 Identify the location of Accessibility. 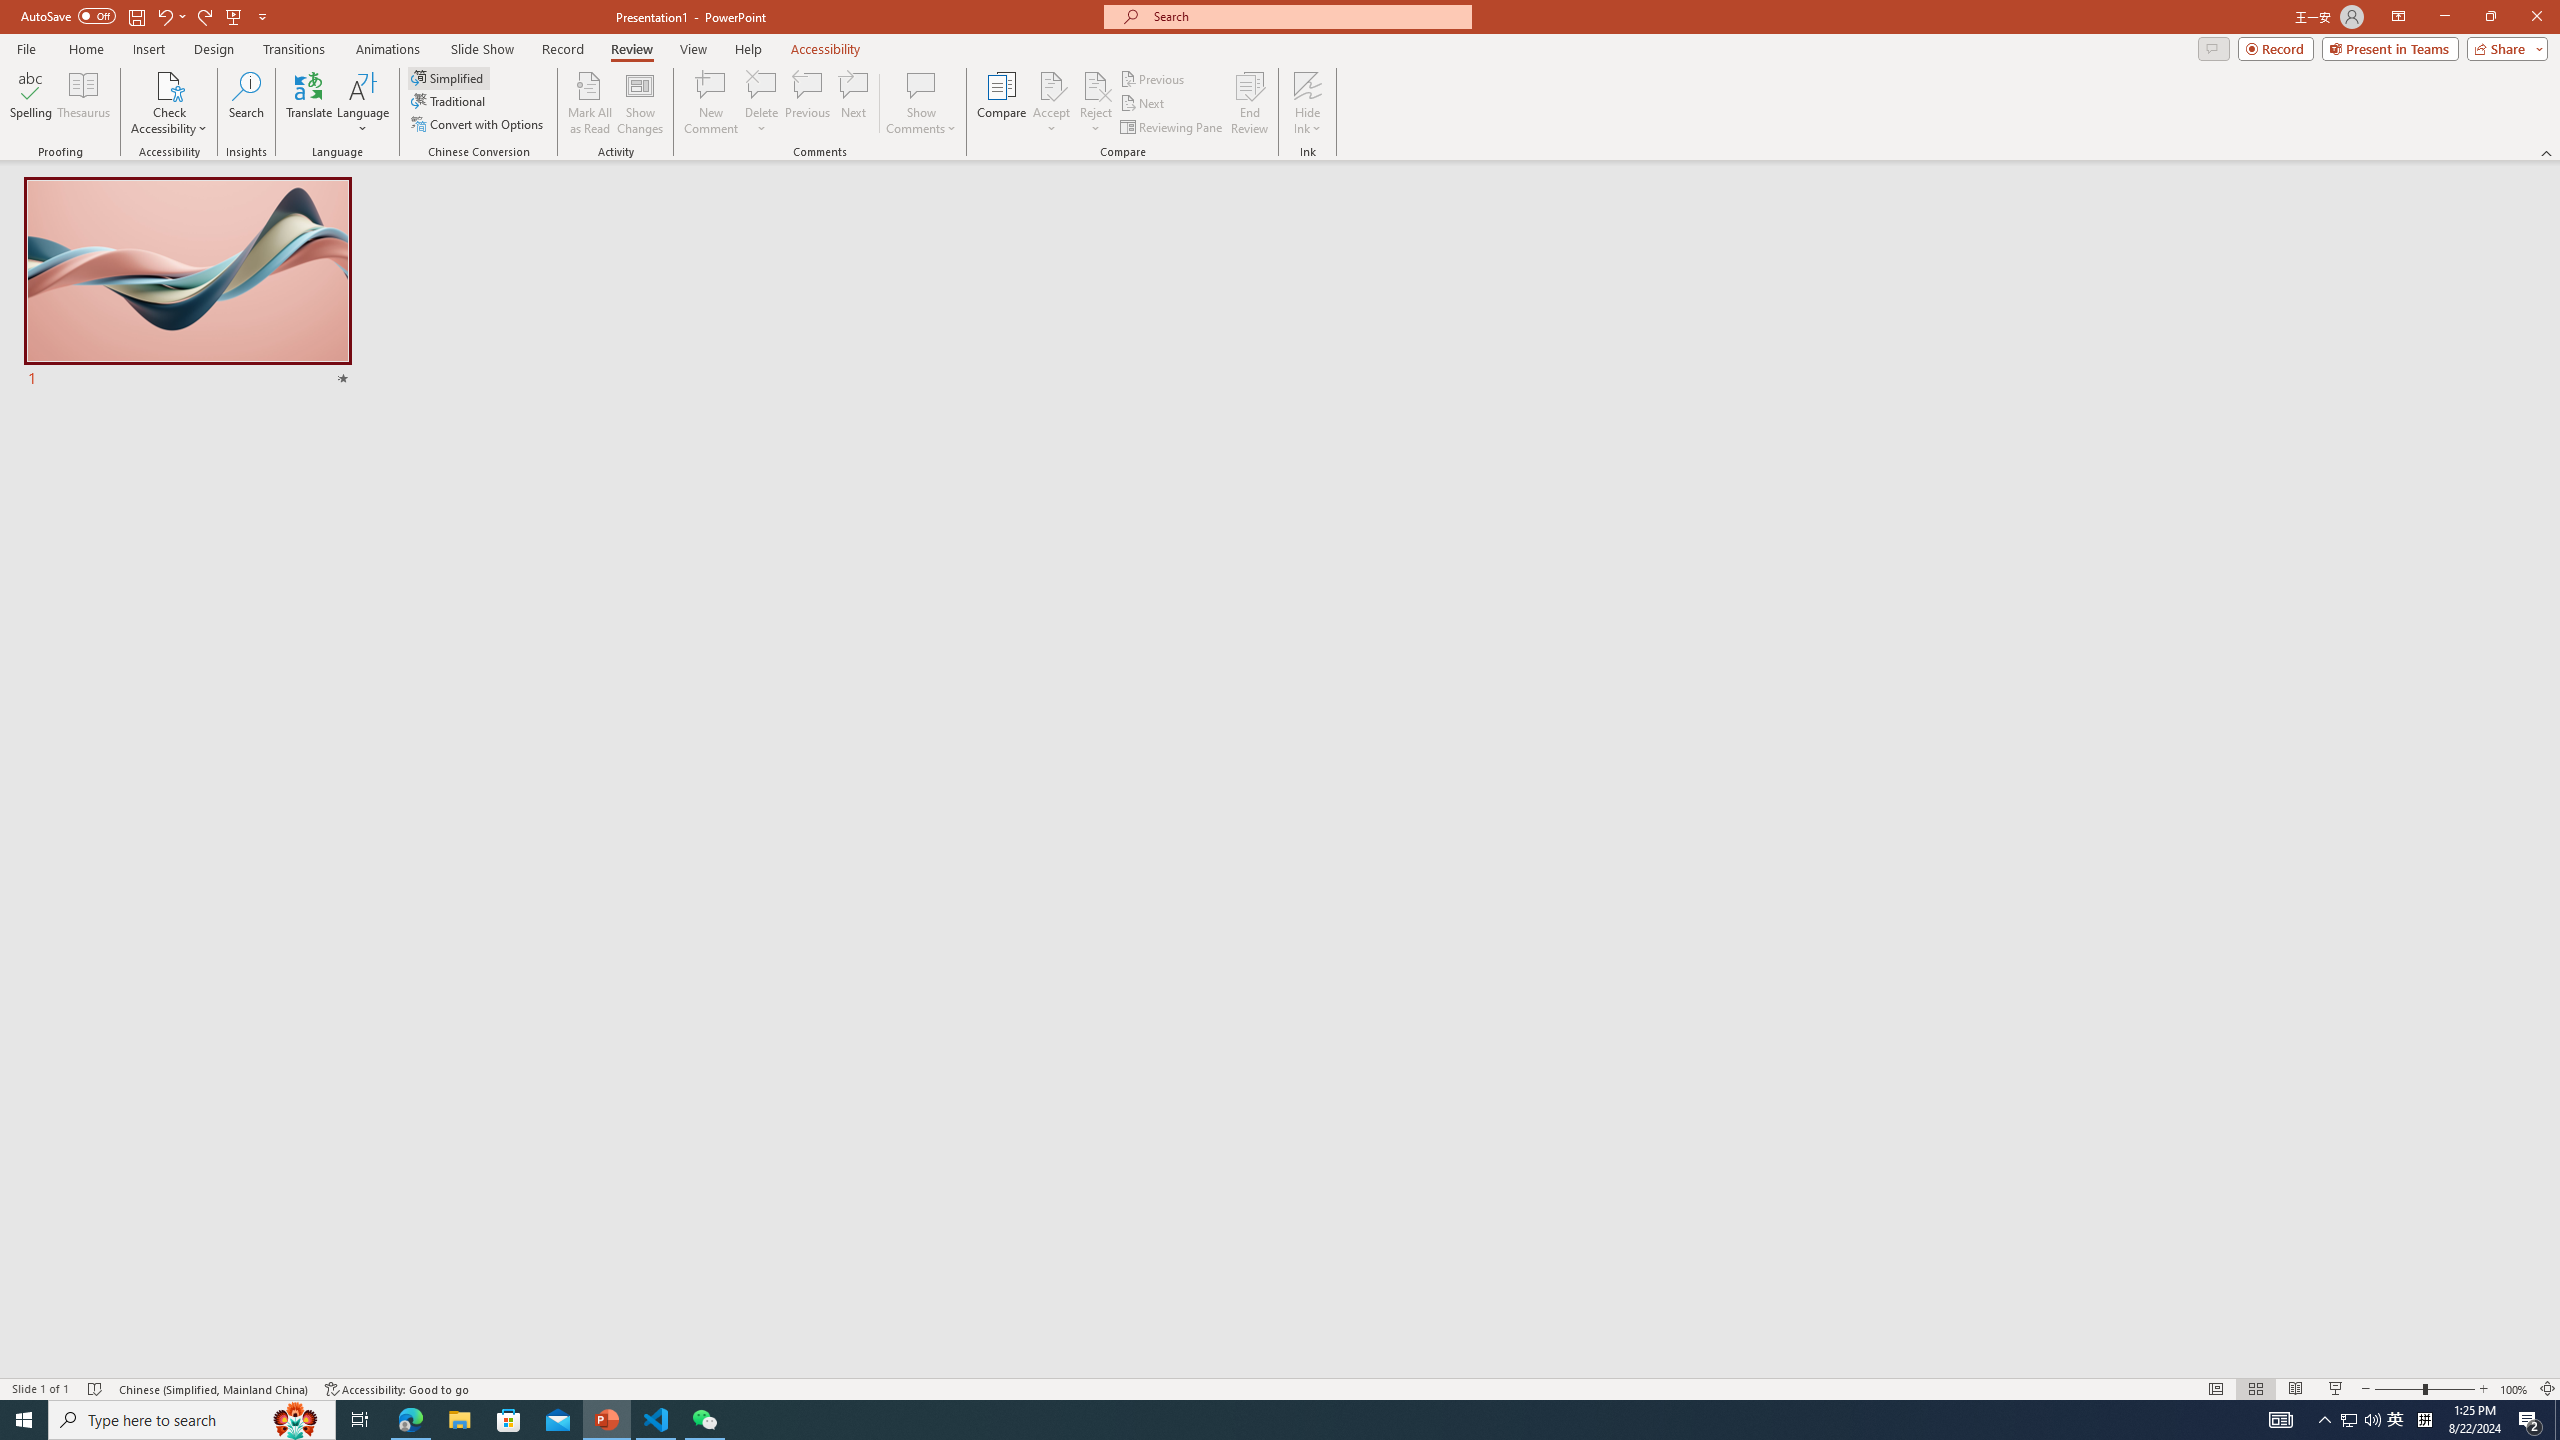
(826, 49).